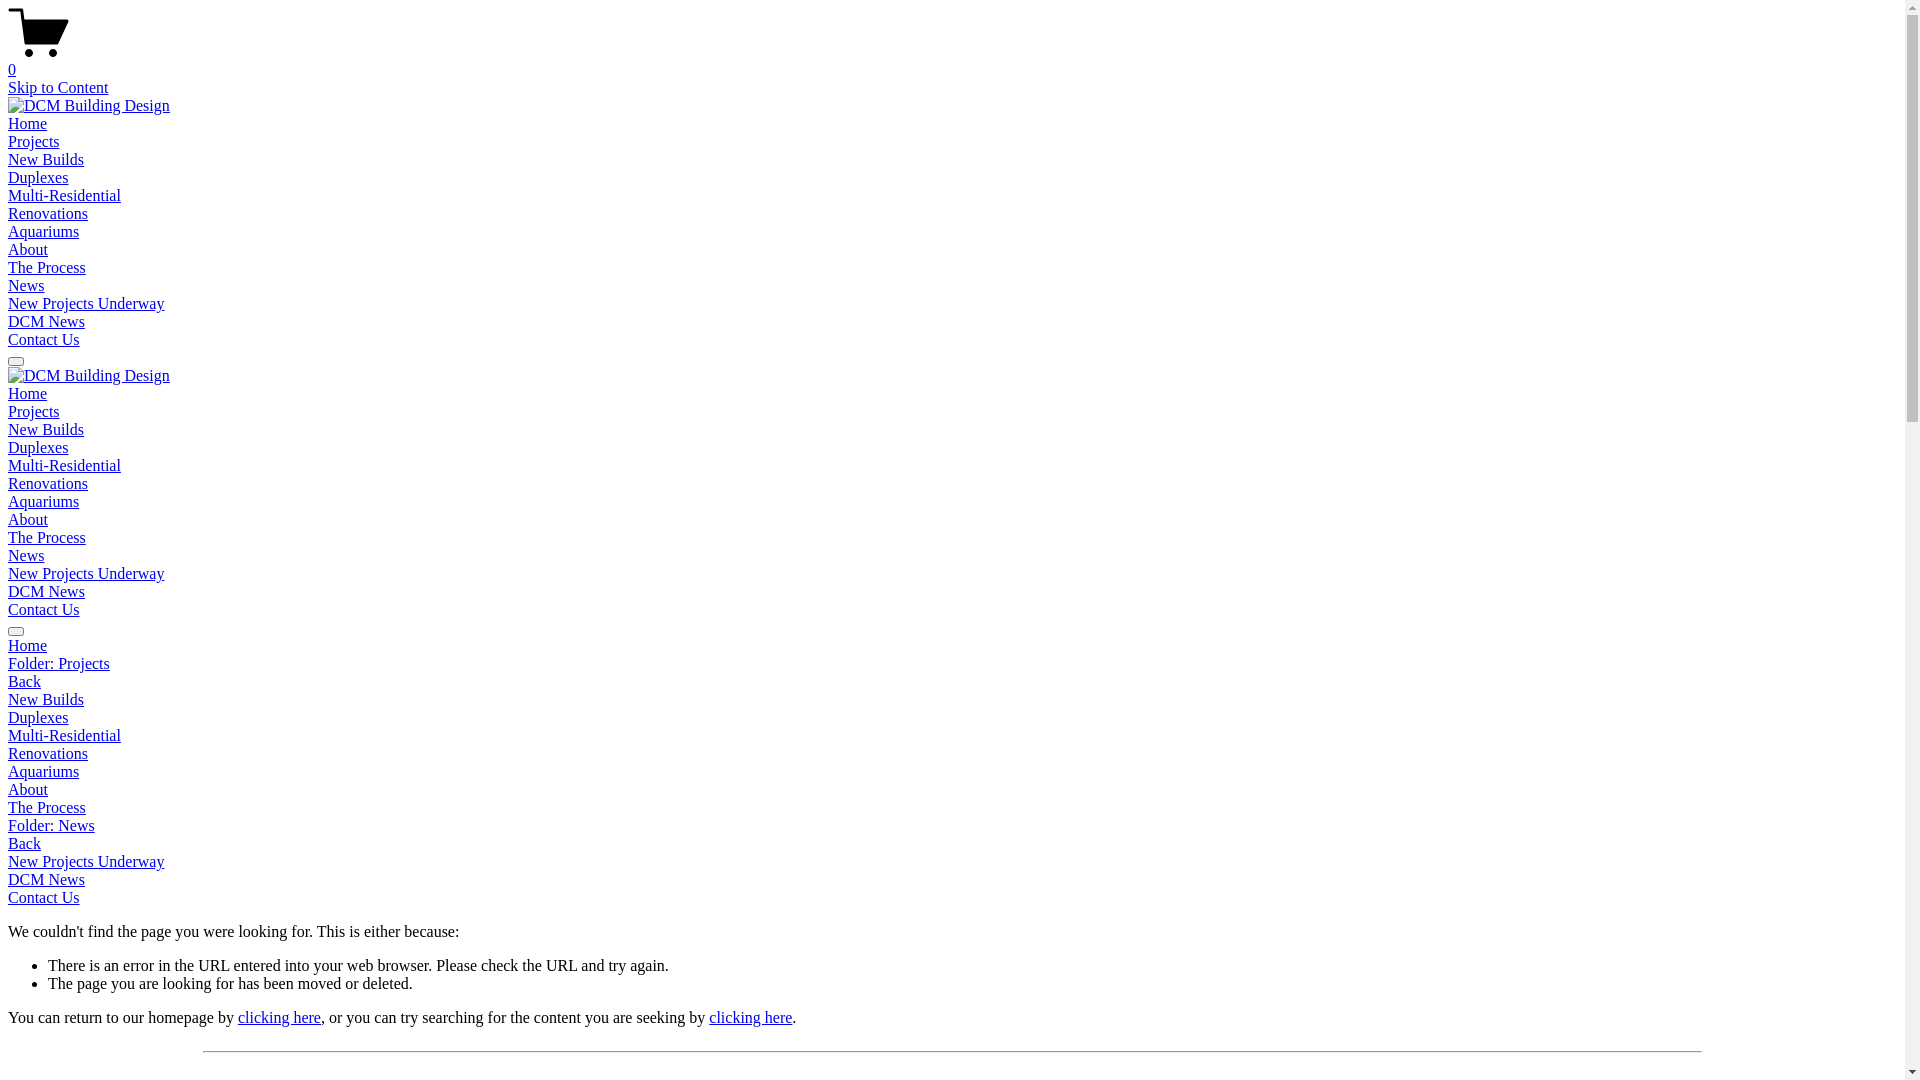 The width and height of the screenshot is (1920, 1080). I want to click on Home, so click(28, 393).